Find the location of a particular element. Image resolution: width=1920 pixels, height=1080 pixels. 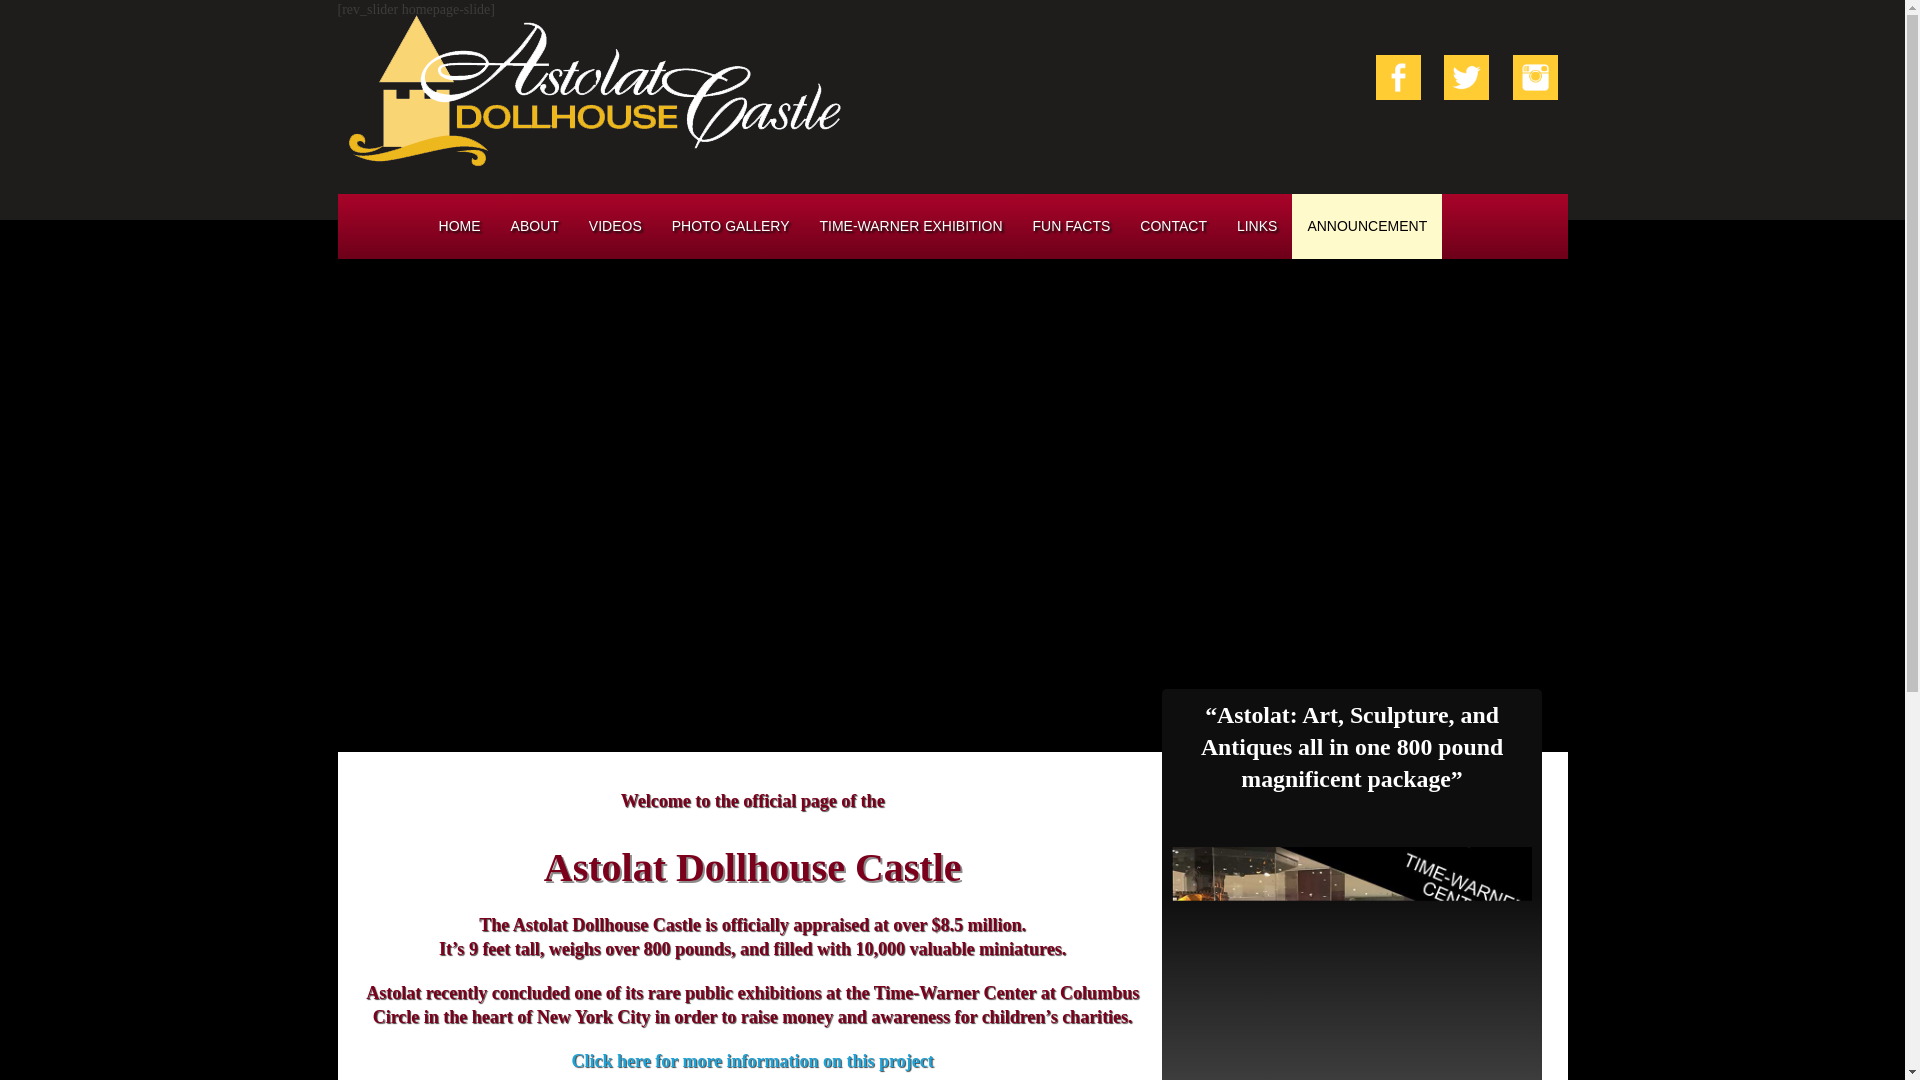

new mexico castle dollhouse is located at coordinates (730, 226).